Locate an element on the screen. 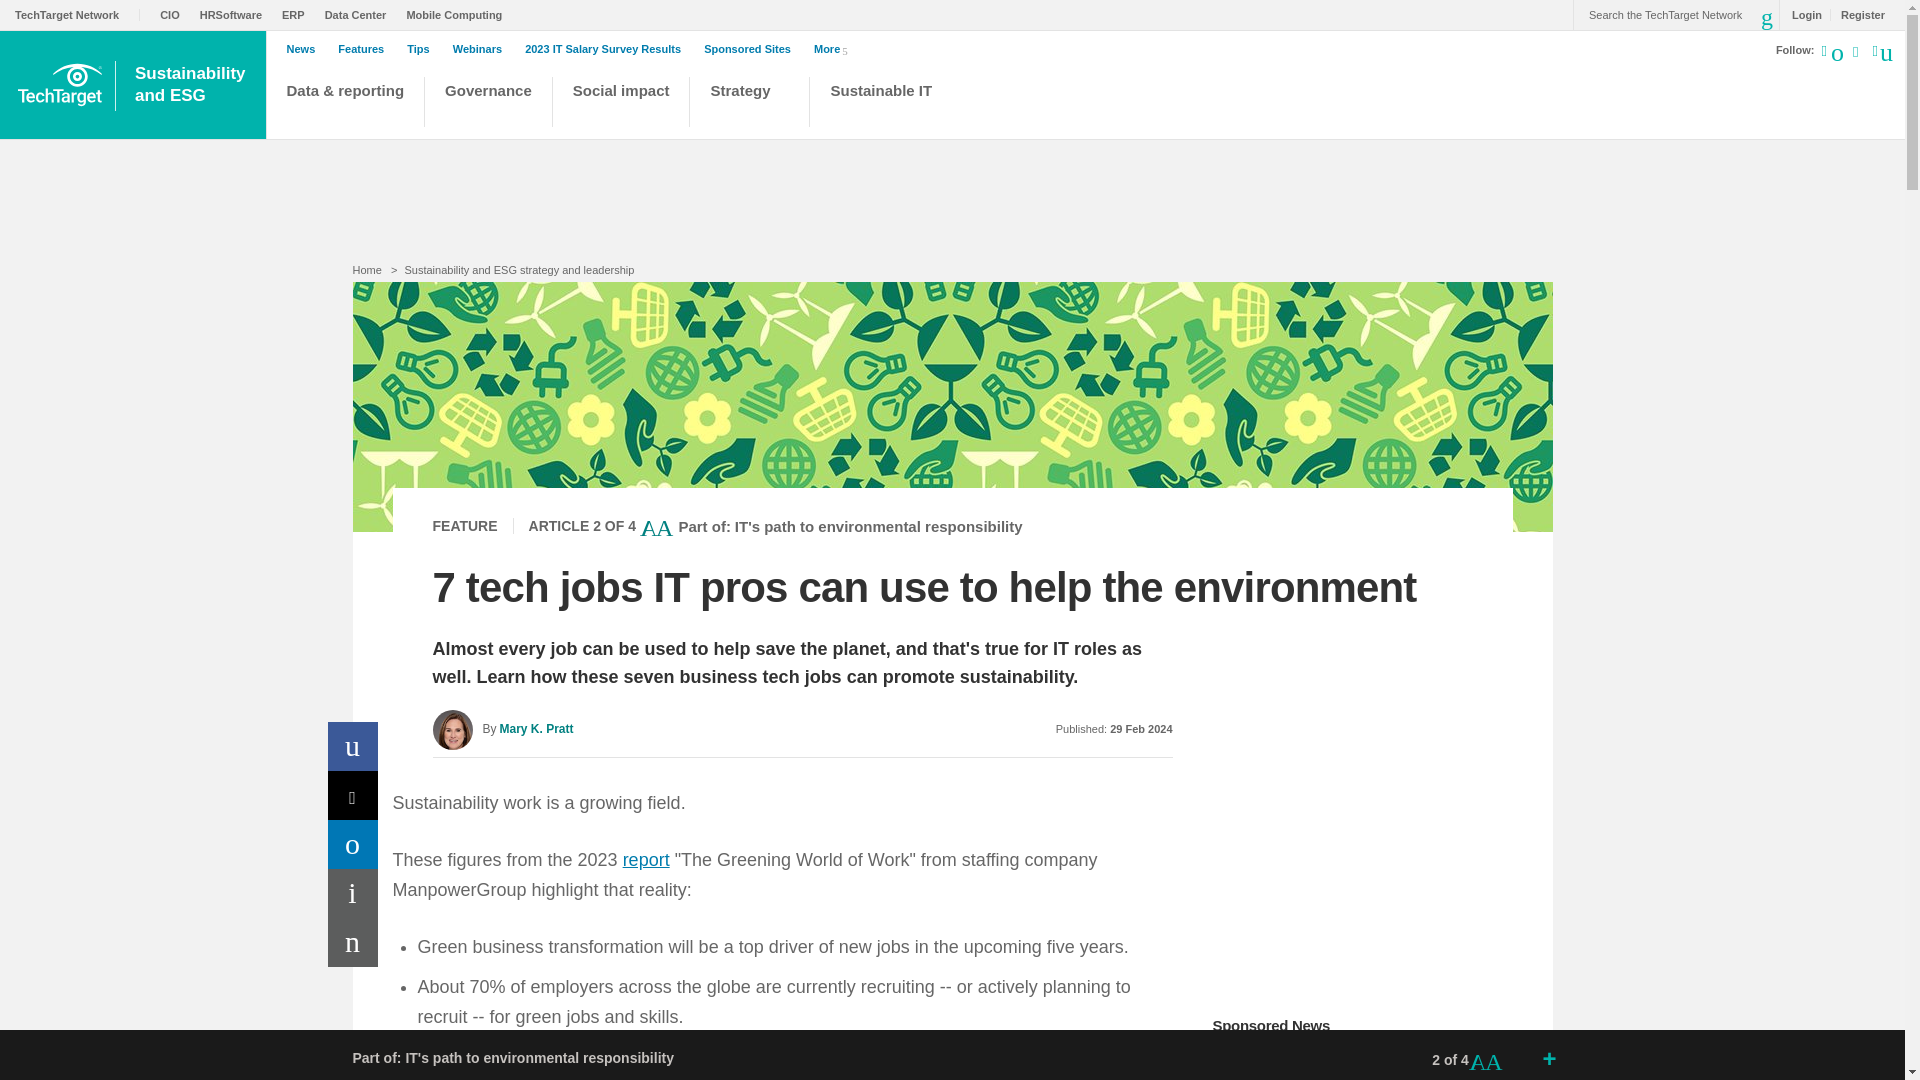 The height and width of the screenshot is (1080, 1920). Share on Facebook is located at coordinates (353, 746).